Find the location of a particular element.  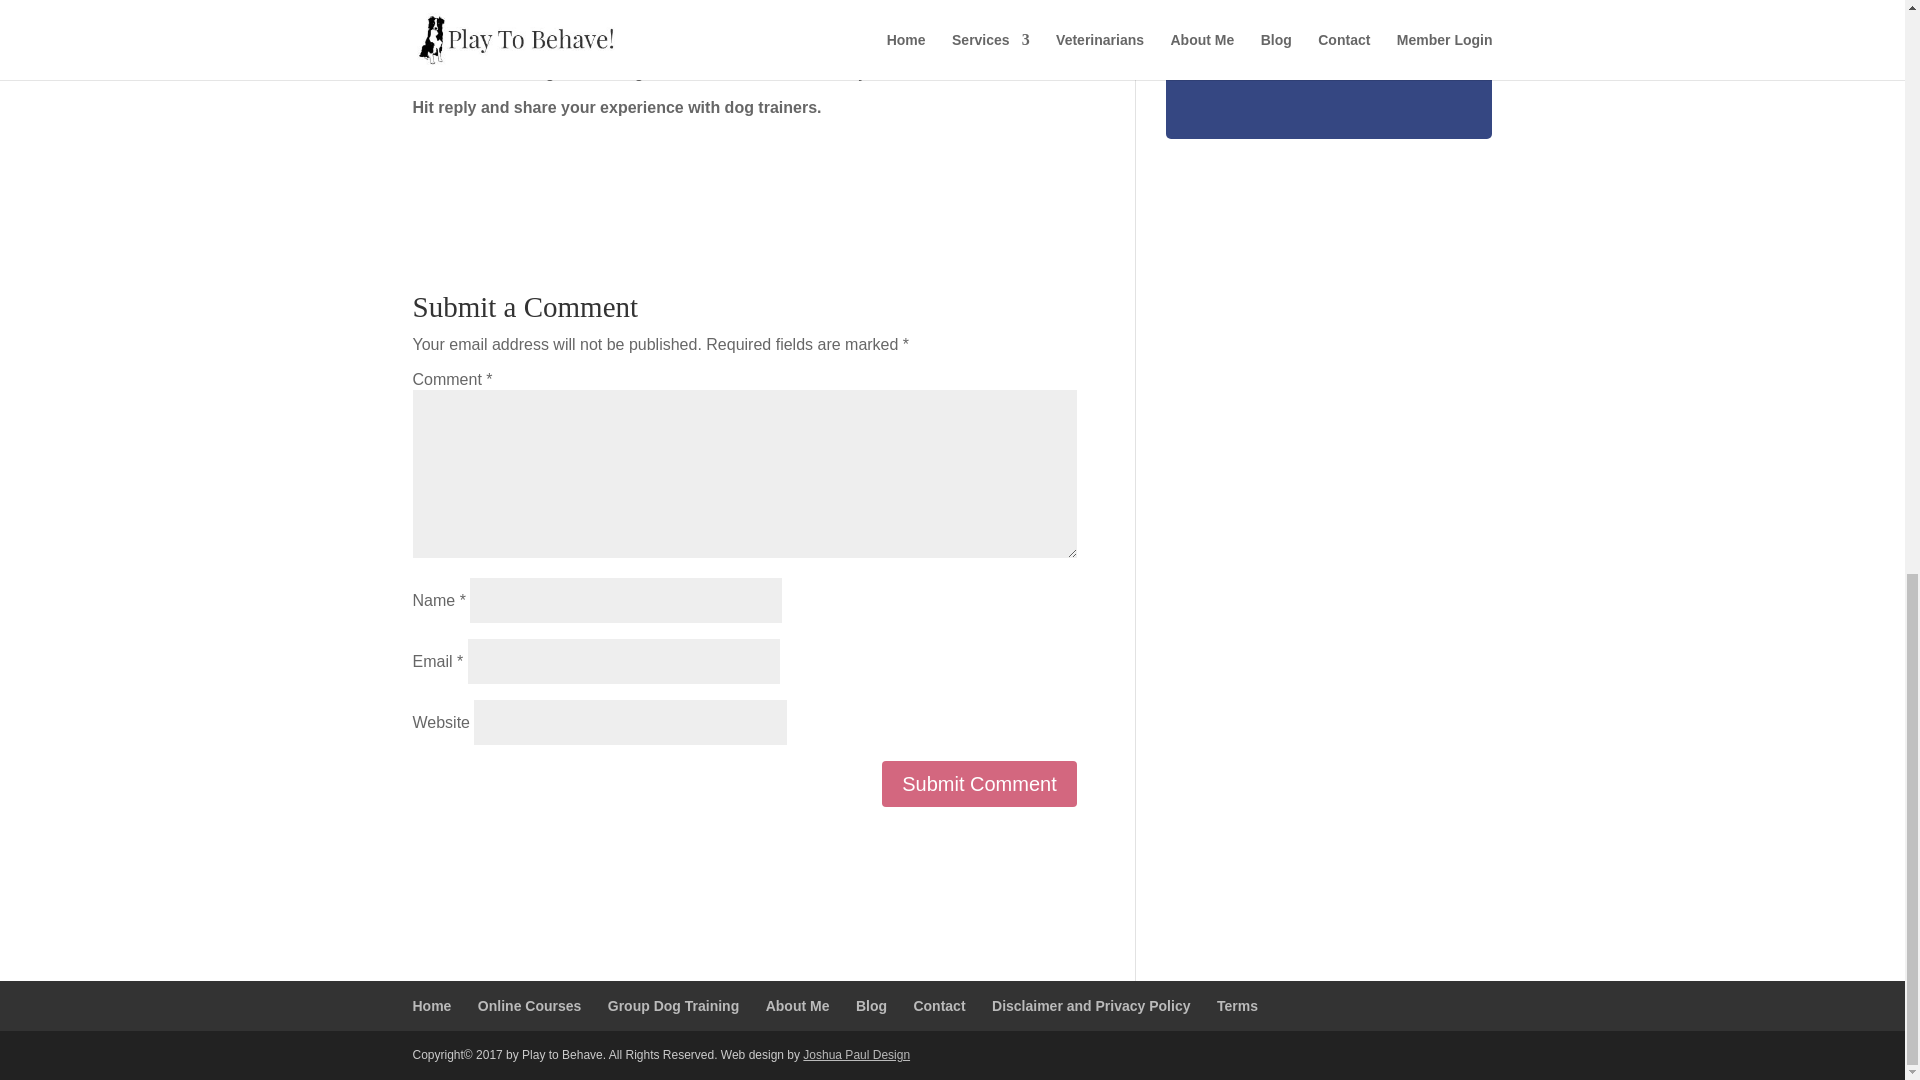

Joshua Paul Design is located at coordinates (856, 1054).